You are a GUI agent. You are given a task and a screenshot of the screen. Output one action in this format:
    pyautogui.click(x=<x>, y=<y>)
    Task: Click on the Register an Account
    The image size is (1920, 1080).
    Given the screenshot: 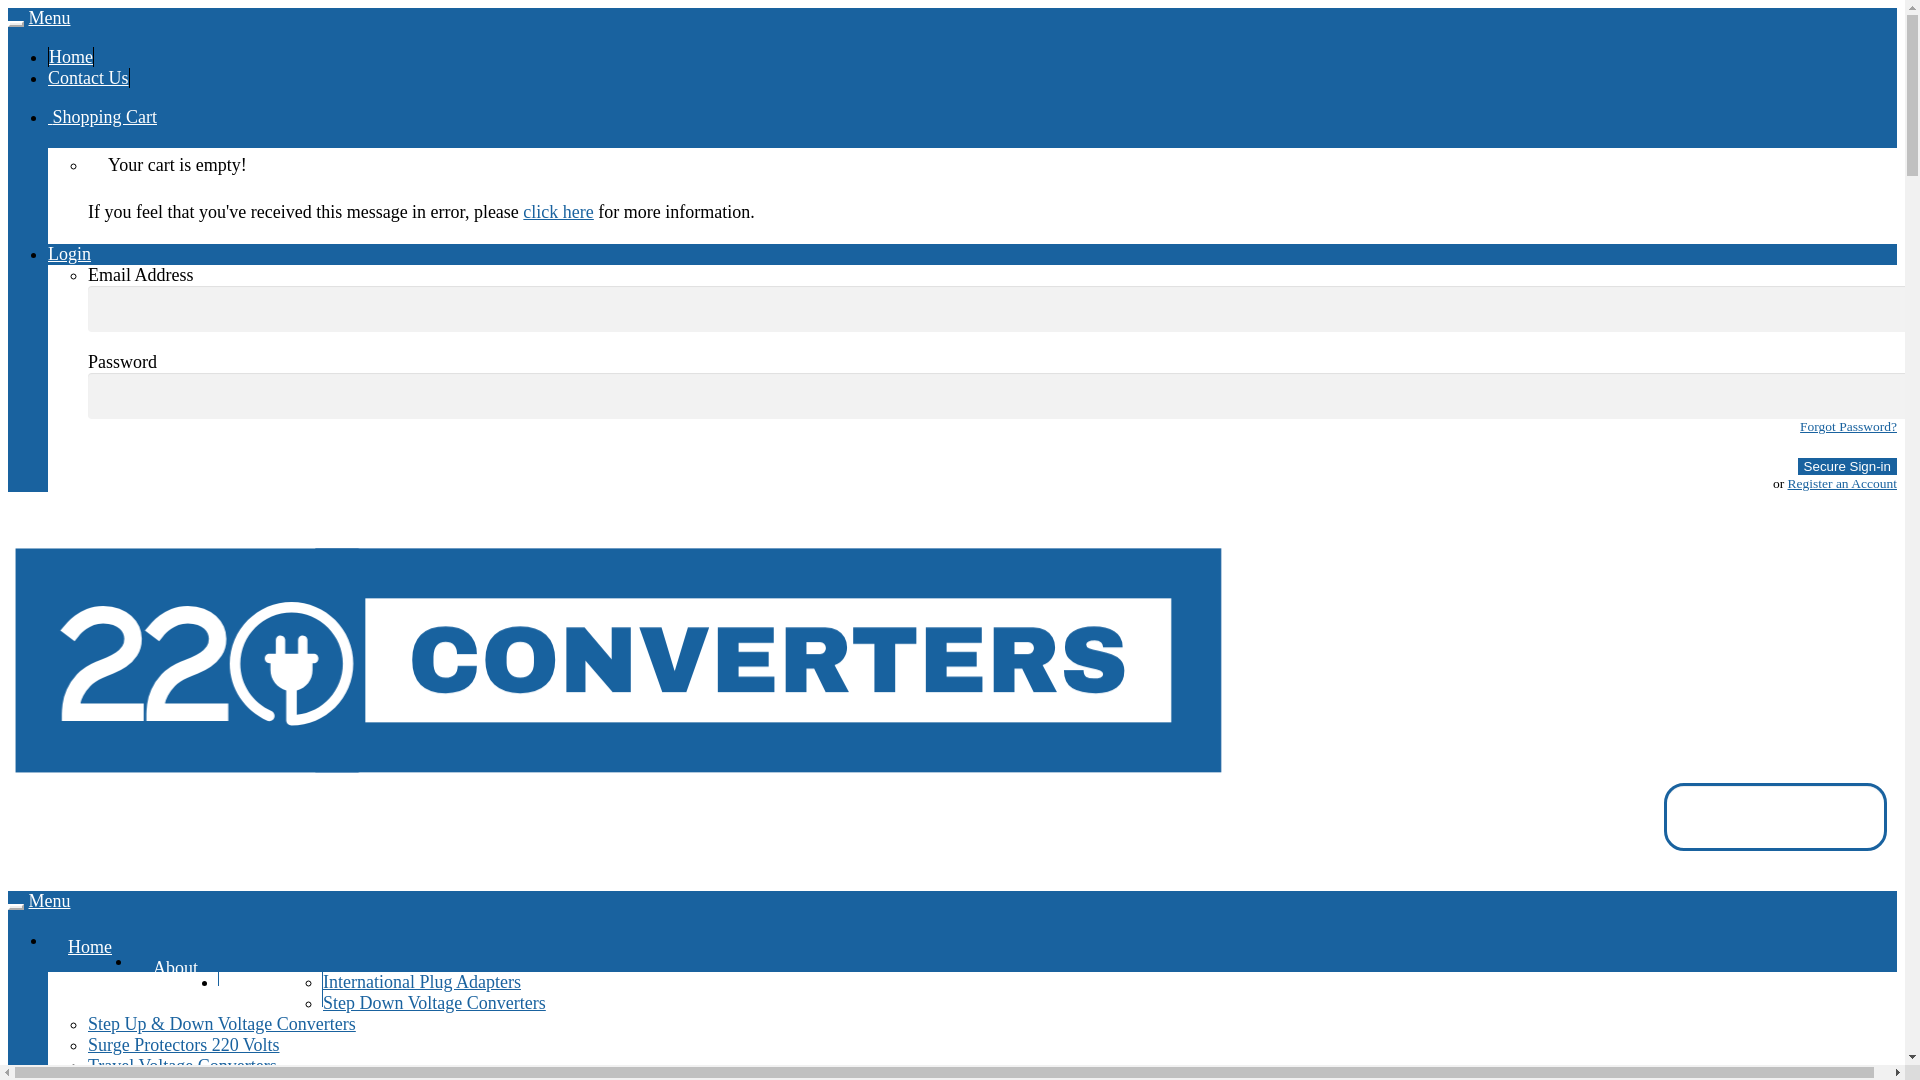 What is the action you would take?
    pyautogui.click(x=1842, y=484)
    